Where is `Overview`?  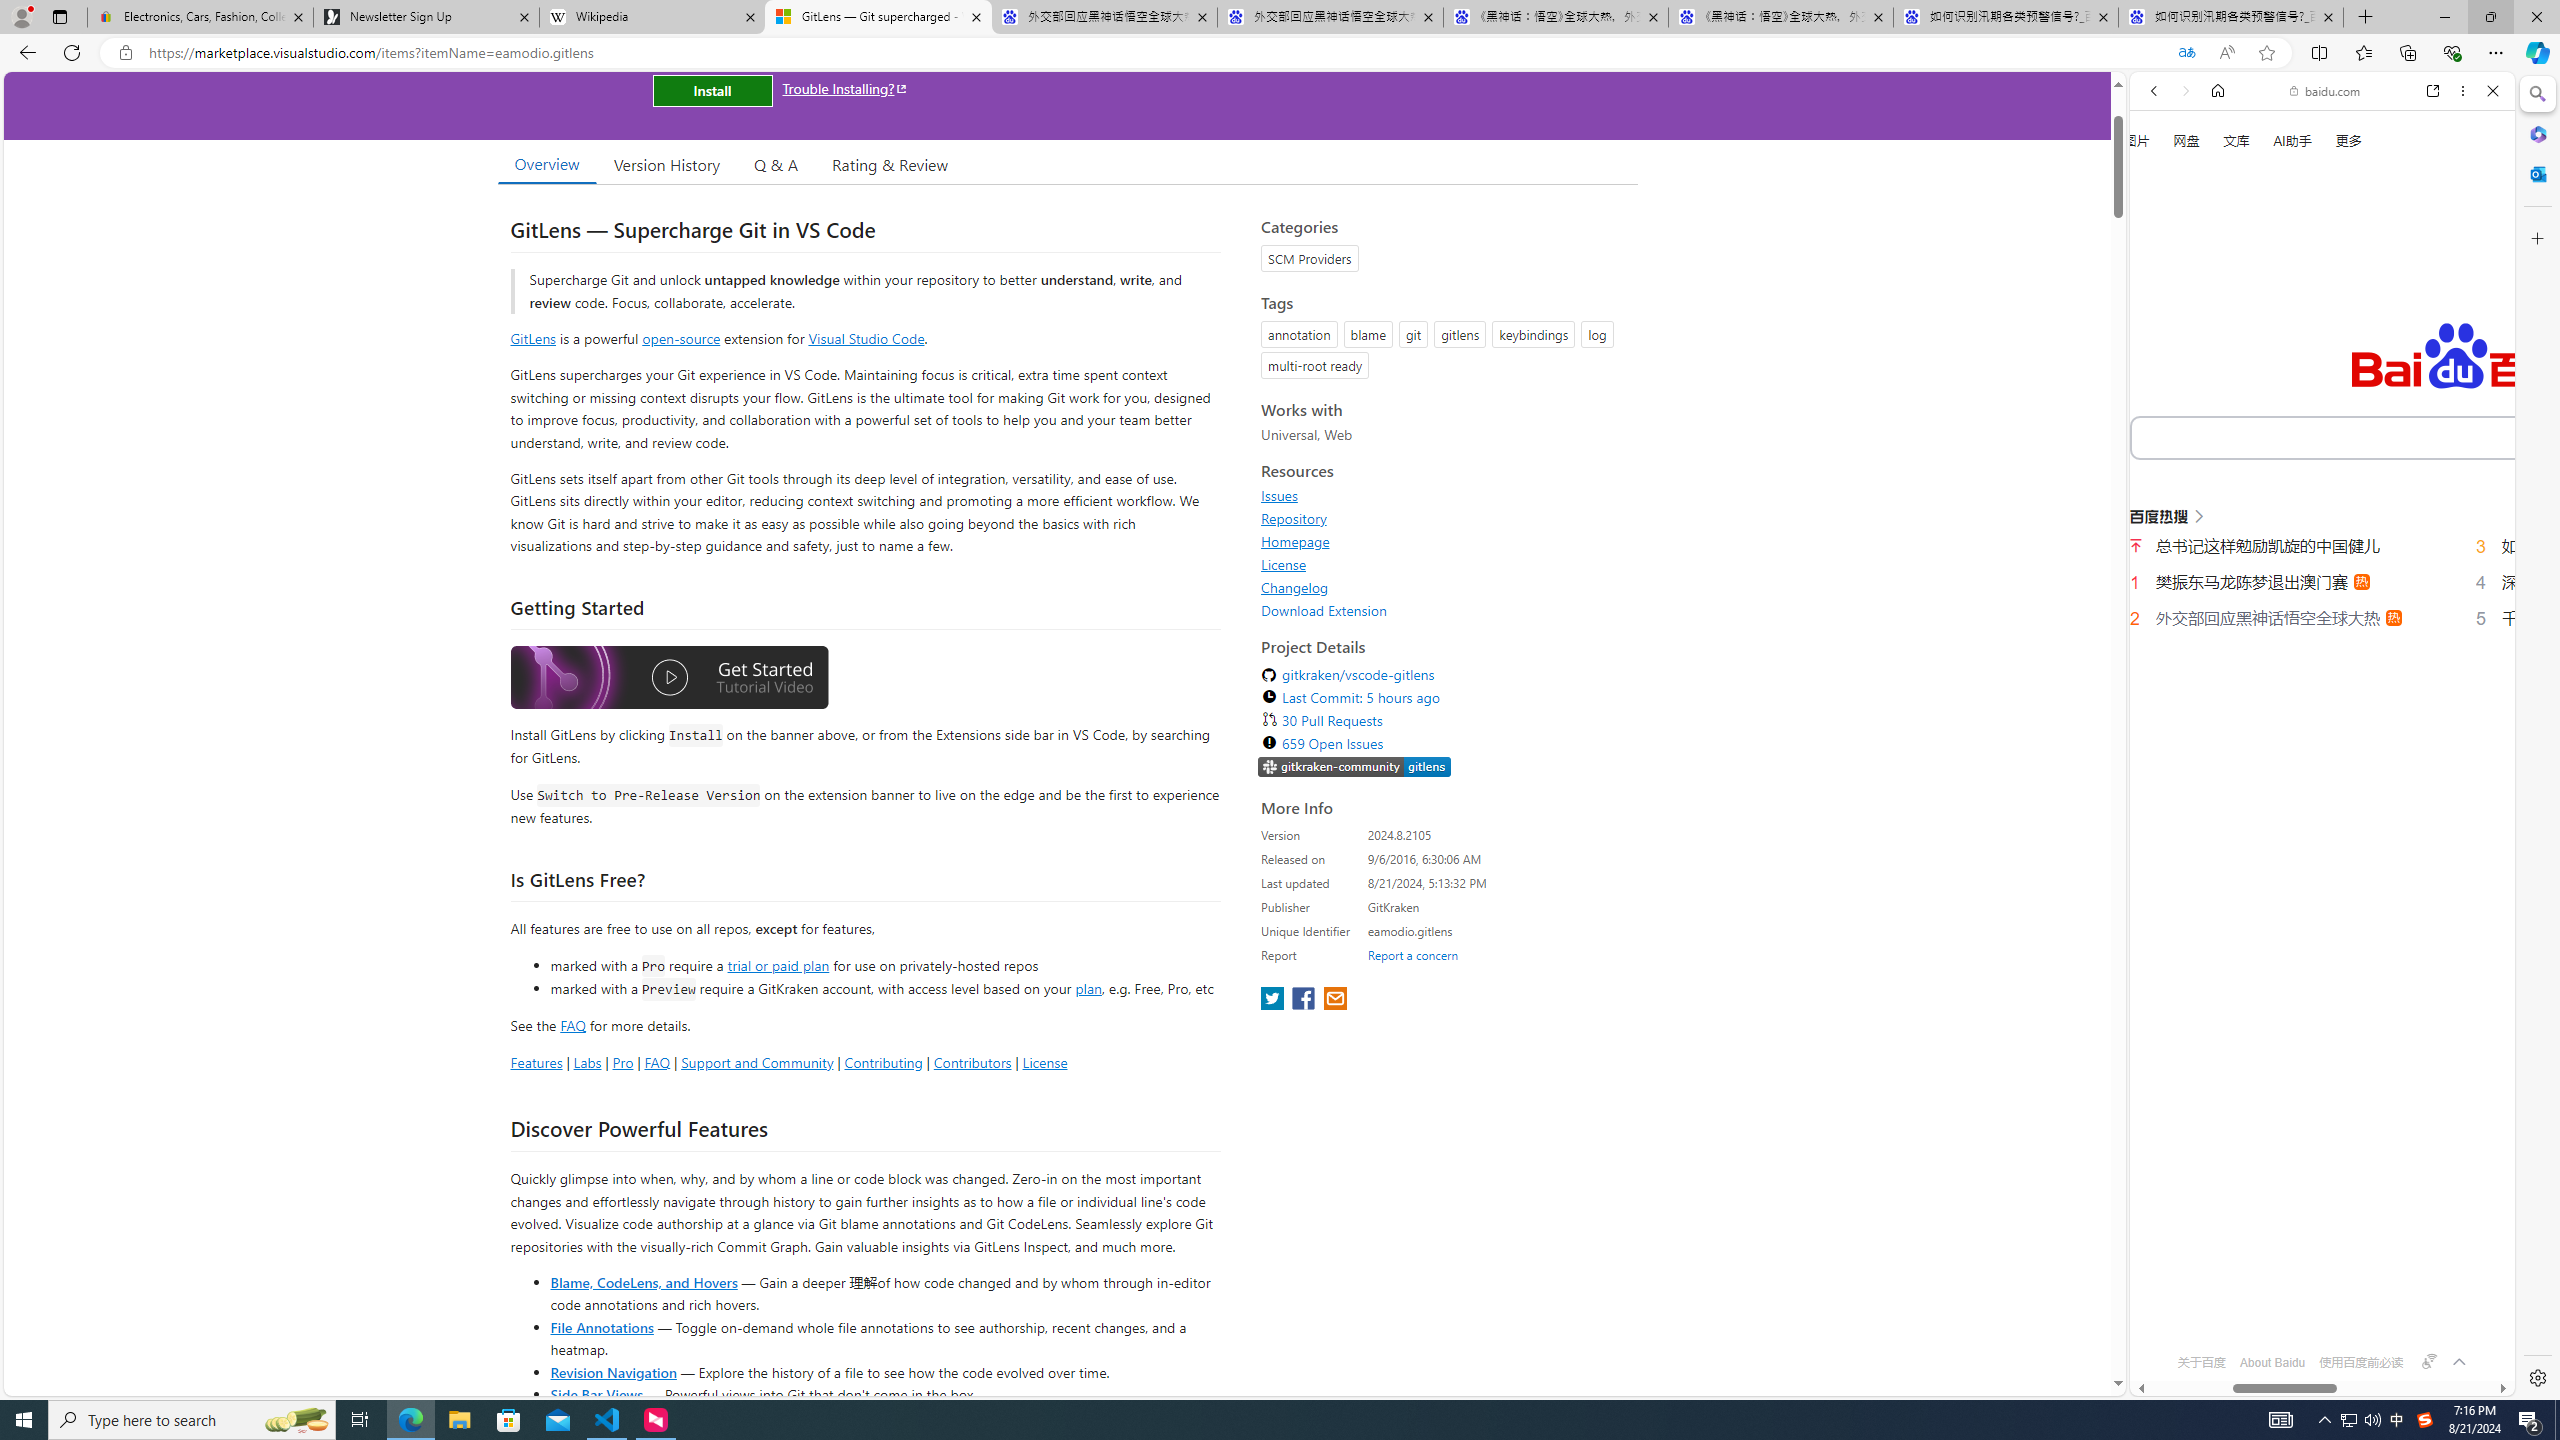
Overview is located at coordinates (546, 164).